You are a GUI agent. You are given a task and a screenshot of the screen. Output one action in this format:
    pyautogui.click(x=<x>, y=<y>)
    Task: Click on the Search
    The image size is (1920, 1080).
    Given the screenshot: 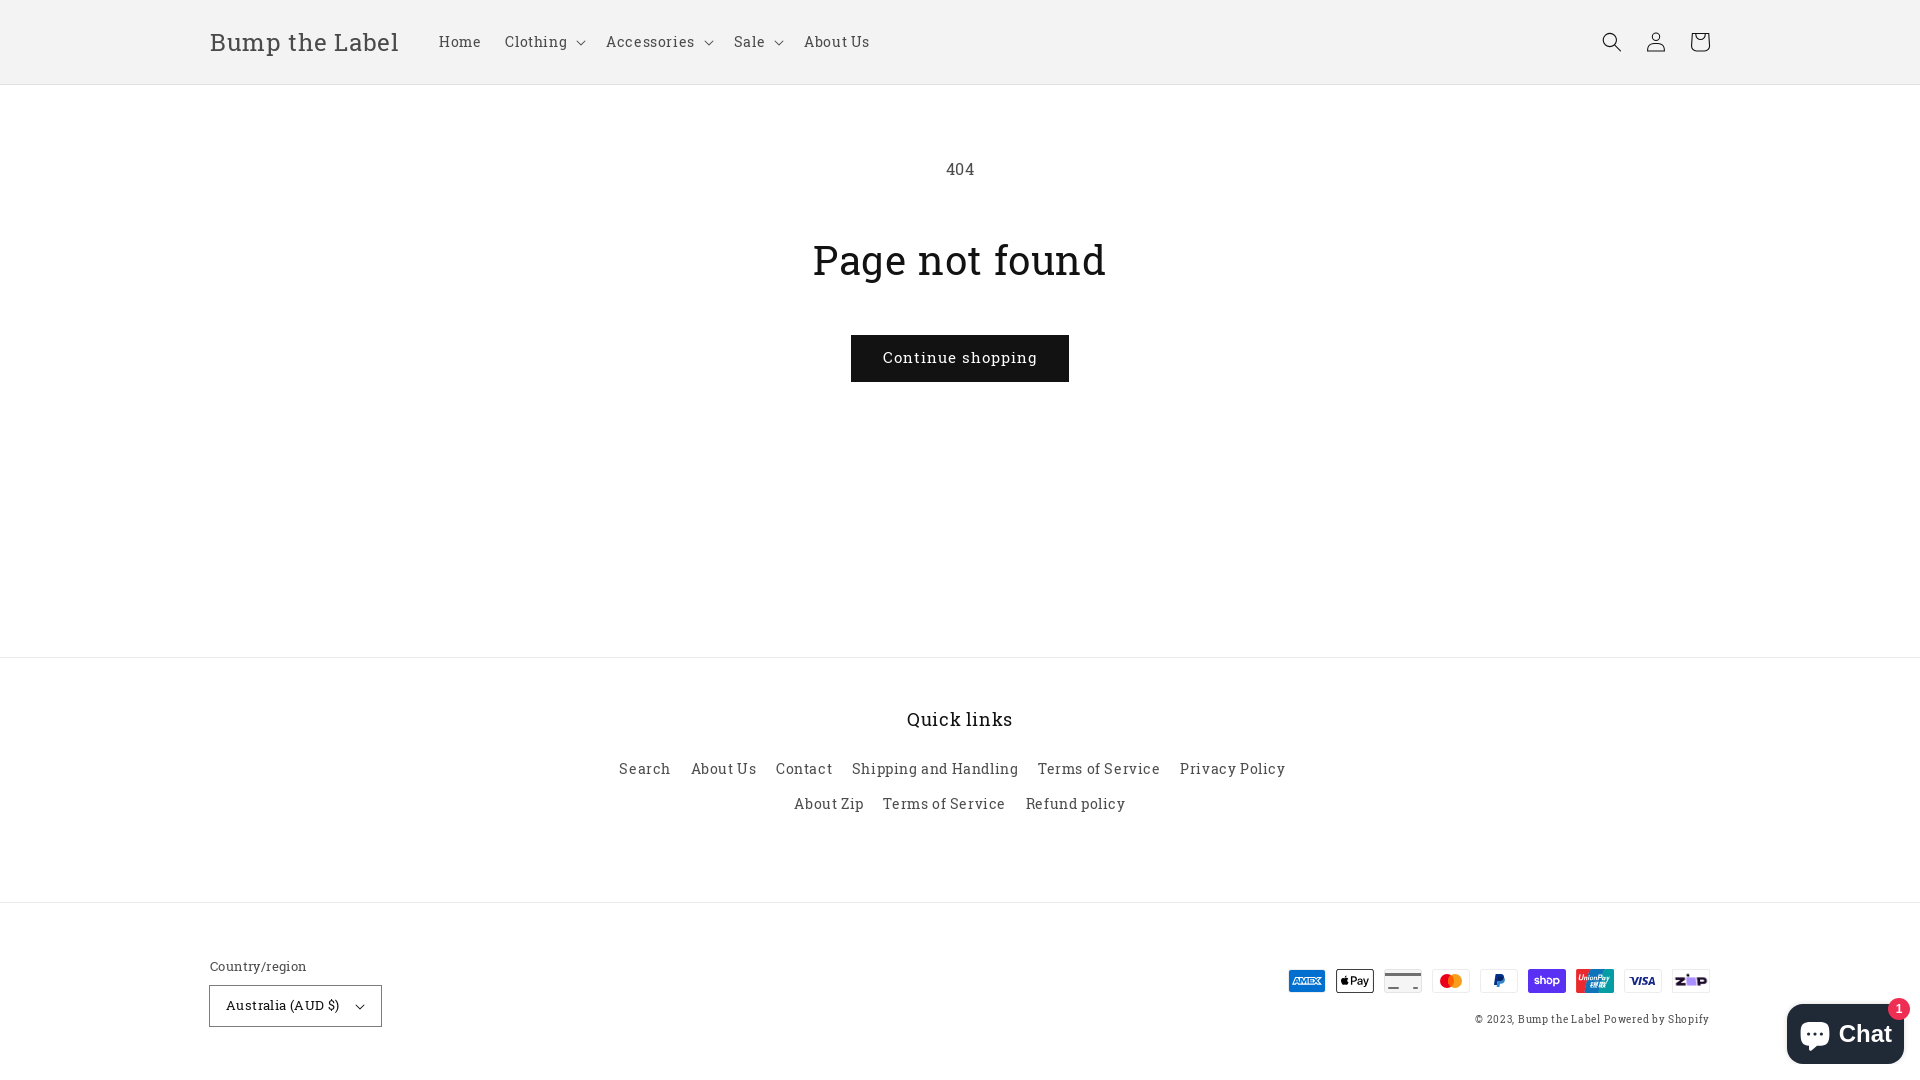 What is the action you would take?
    pyautogui.click(x=645, y=771)
    